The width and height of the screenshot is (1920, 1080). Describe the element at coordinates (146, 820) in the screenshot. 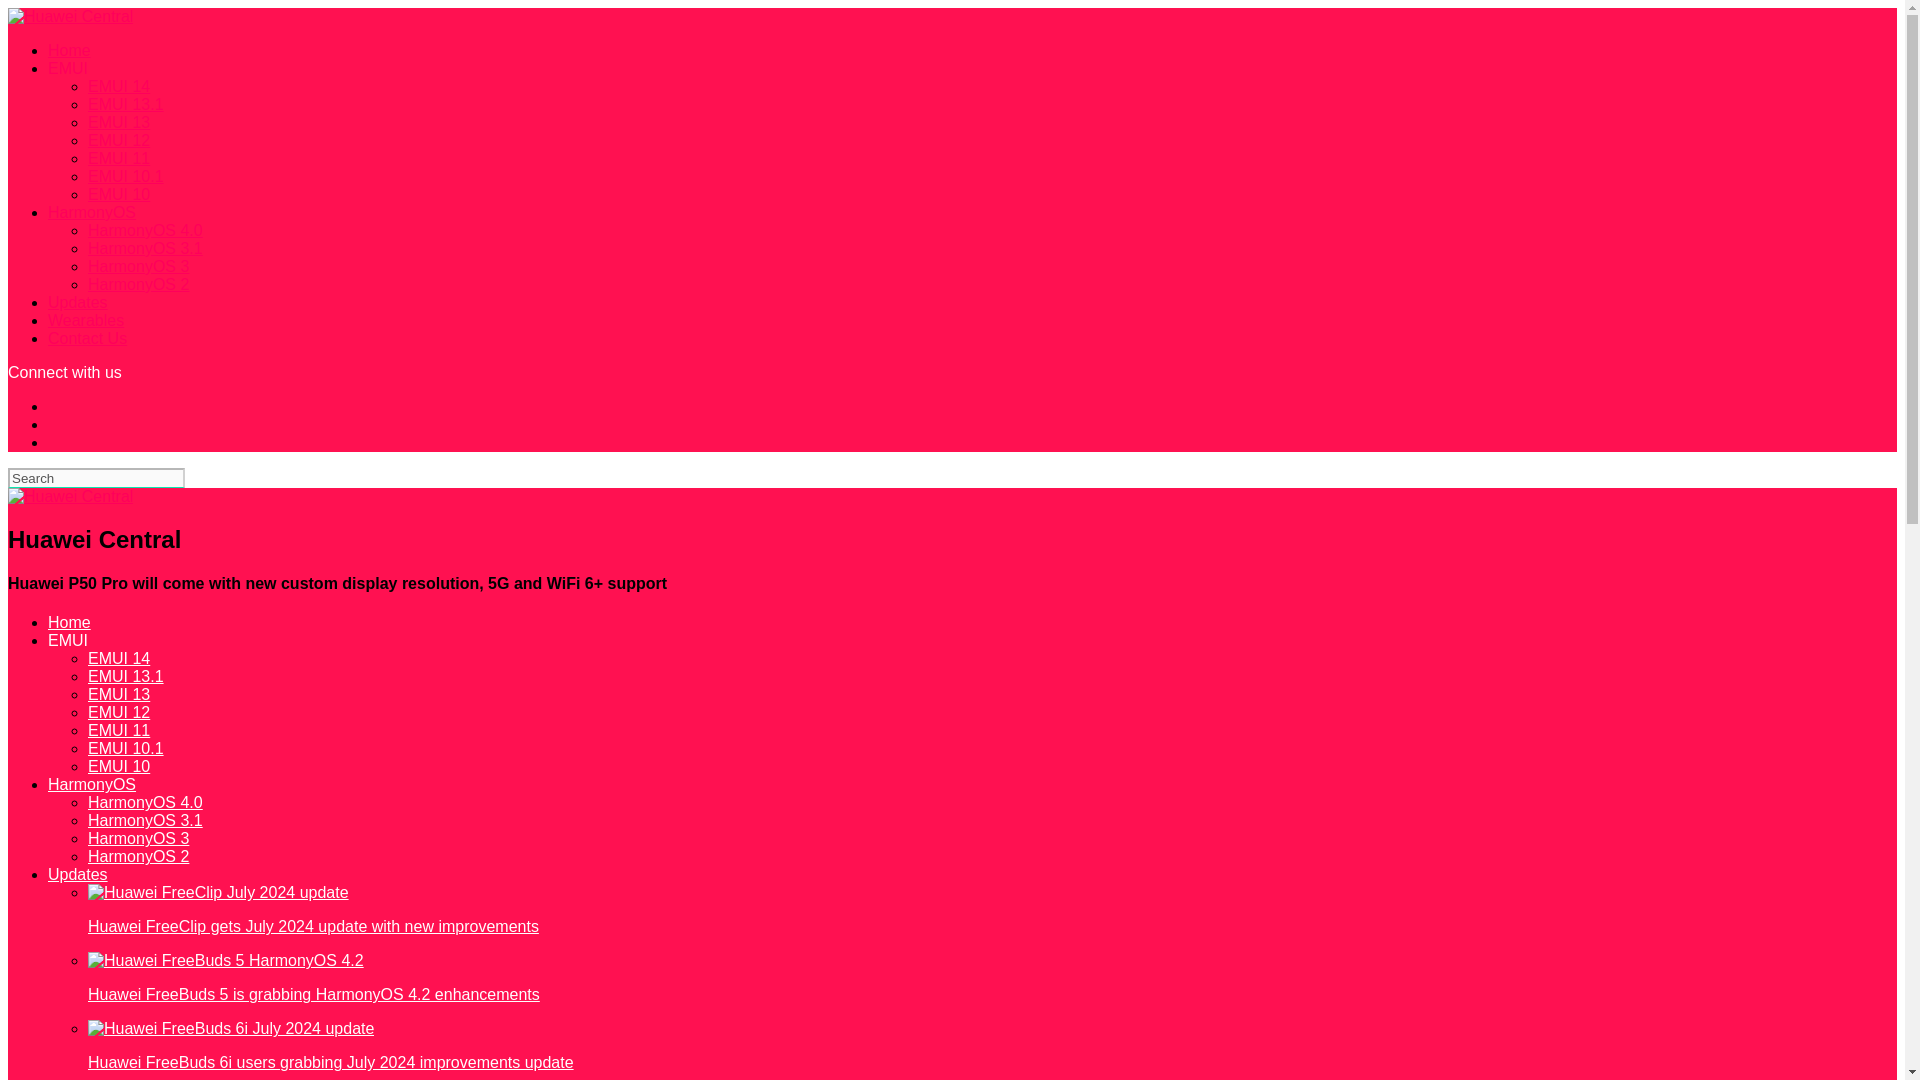

I see `HarmonyOS 3.1` at that location.